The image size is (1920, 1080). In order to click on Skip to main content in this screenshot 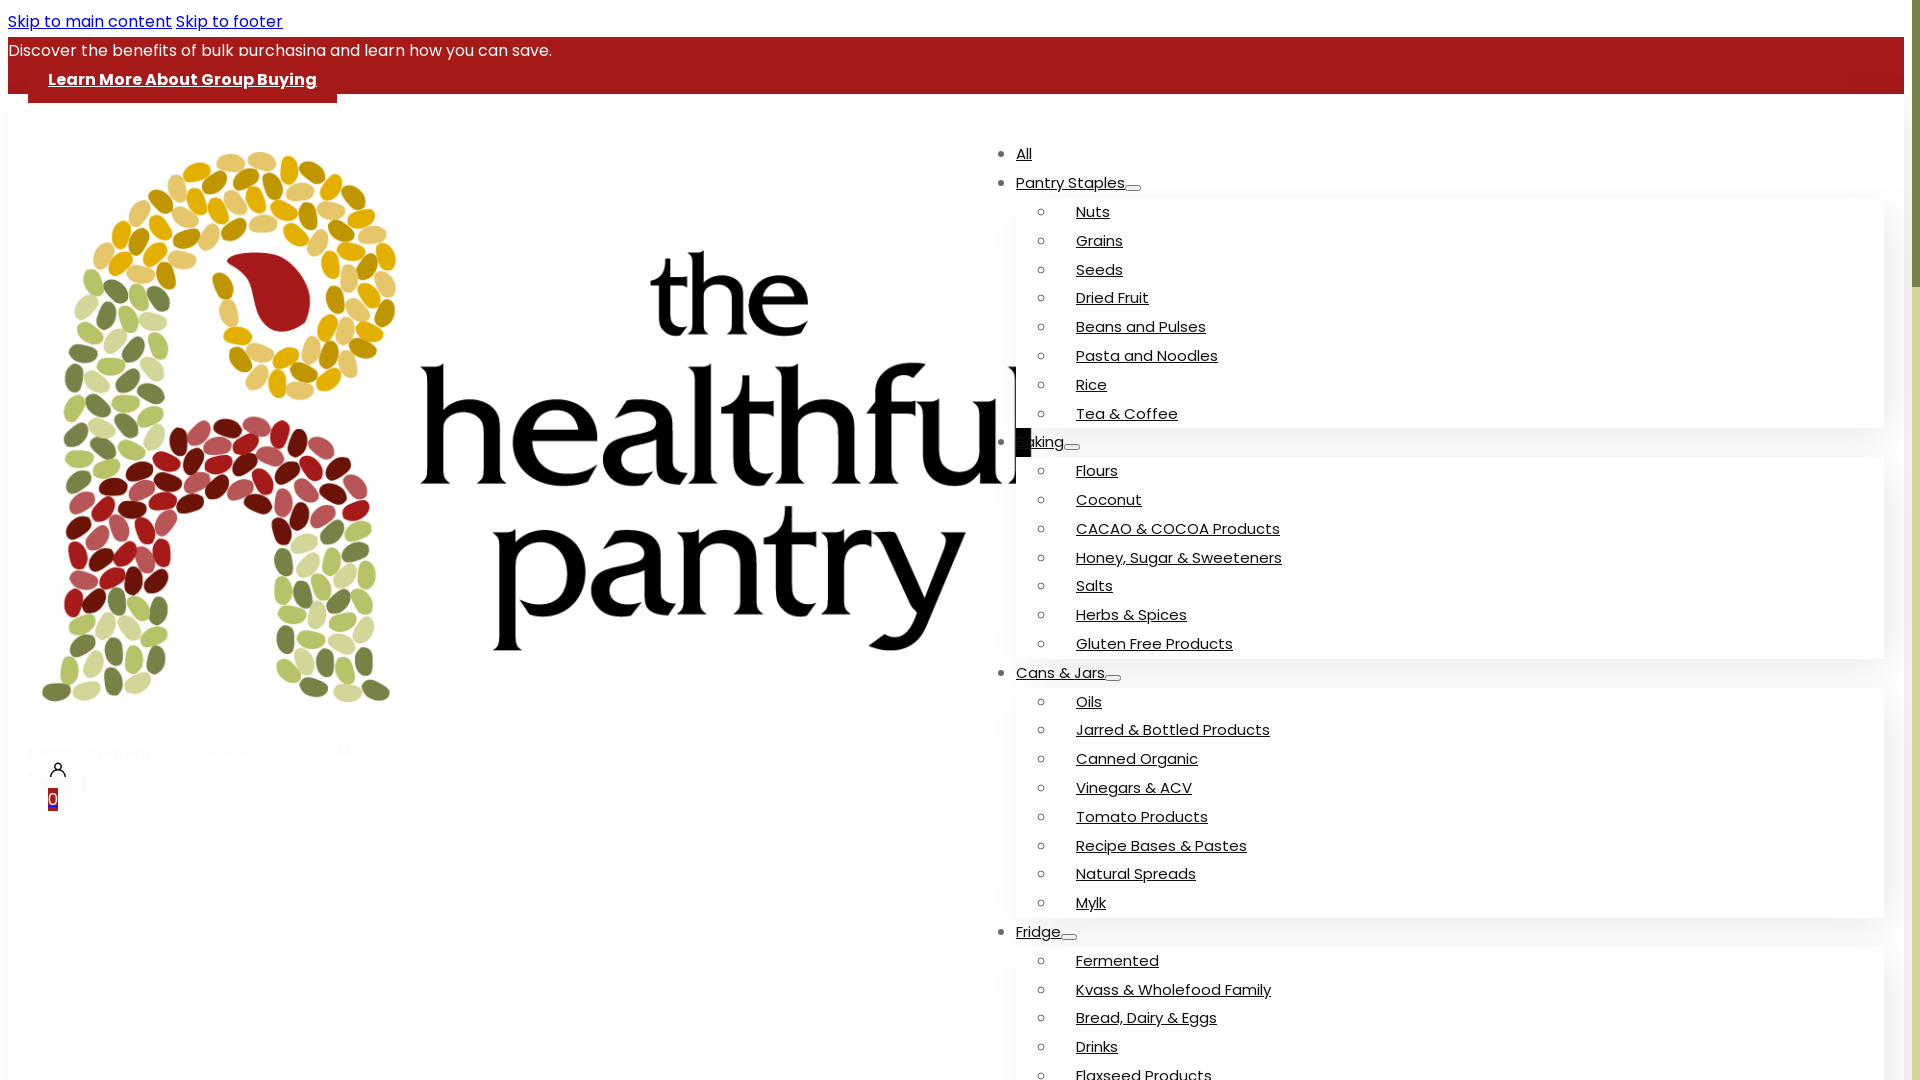, I will do `click(90, 22)`.